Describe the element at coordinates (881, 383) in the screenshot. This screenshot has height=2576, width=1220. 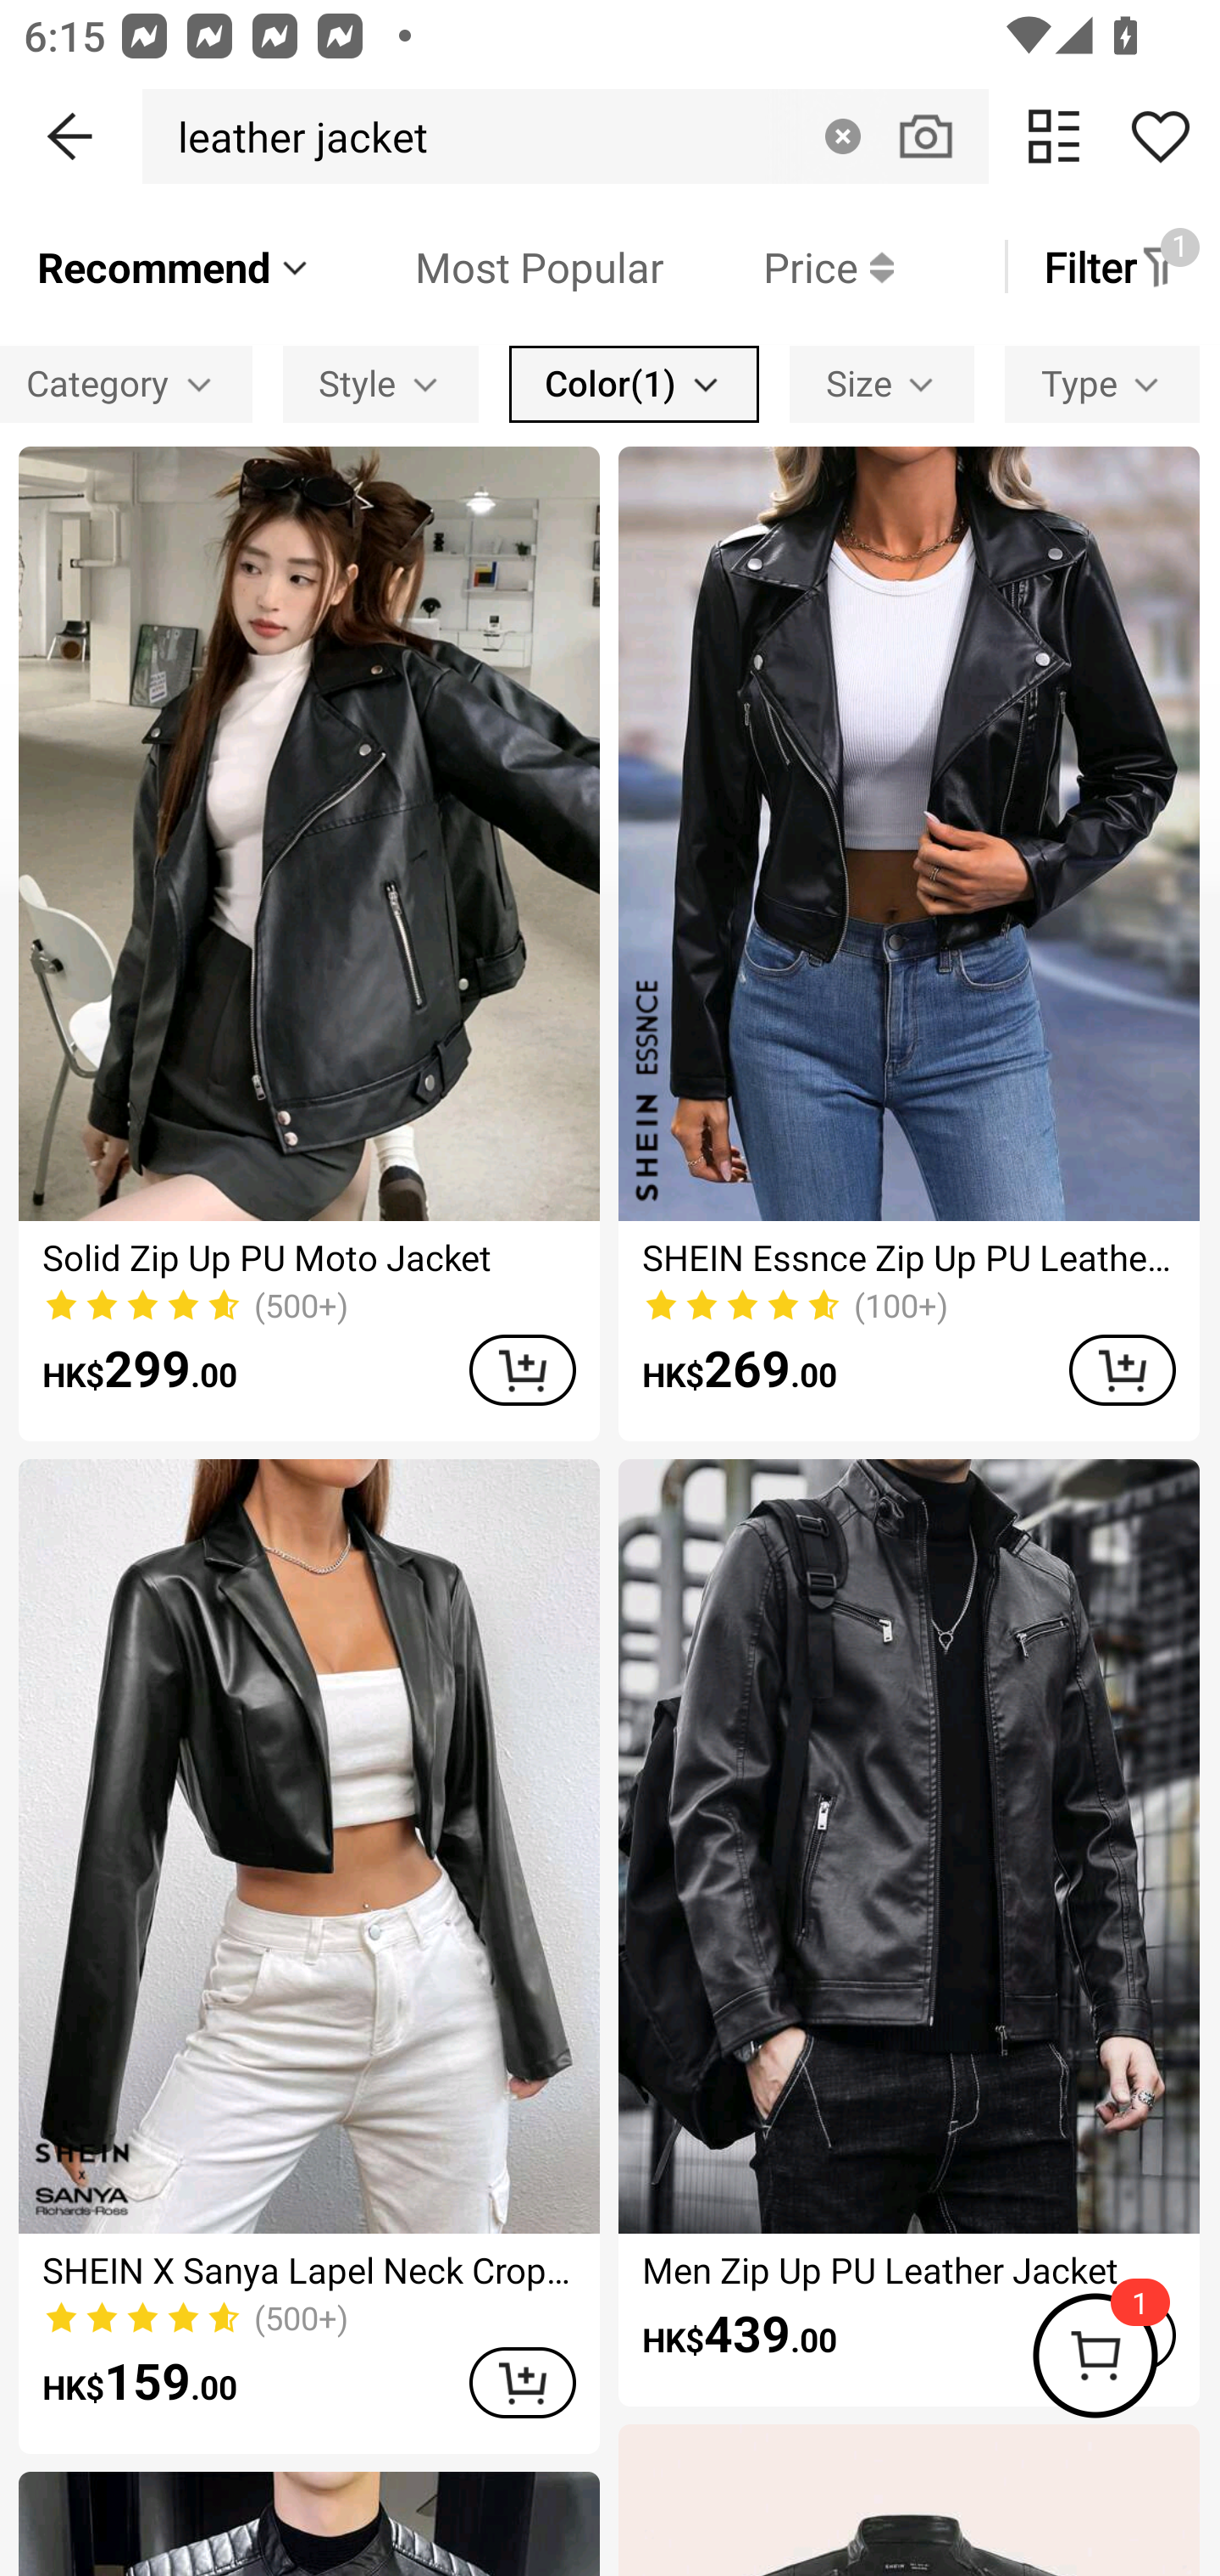
I see `Size` at that location.